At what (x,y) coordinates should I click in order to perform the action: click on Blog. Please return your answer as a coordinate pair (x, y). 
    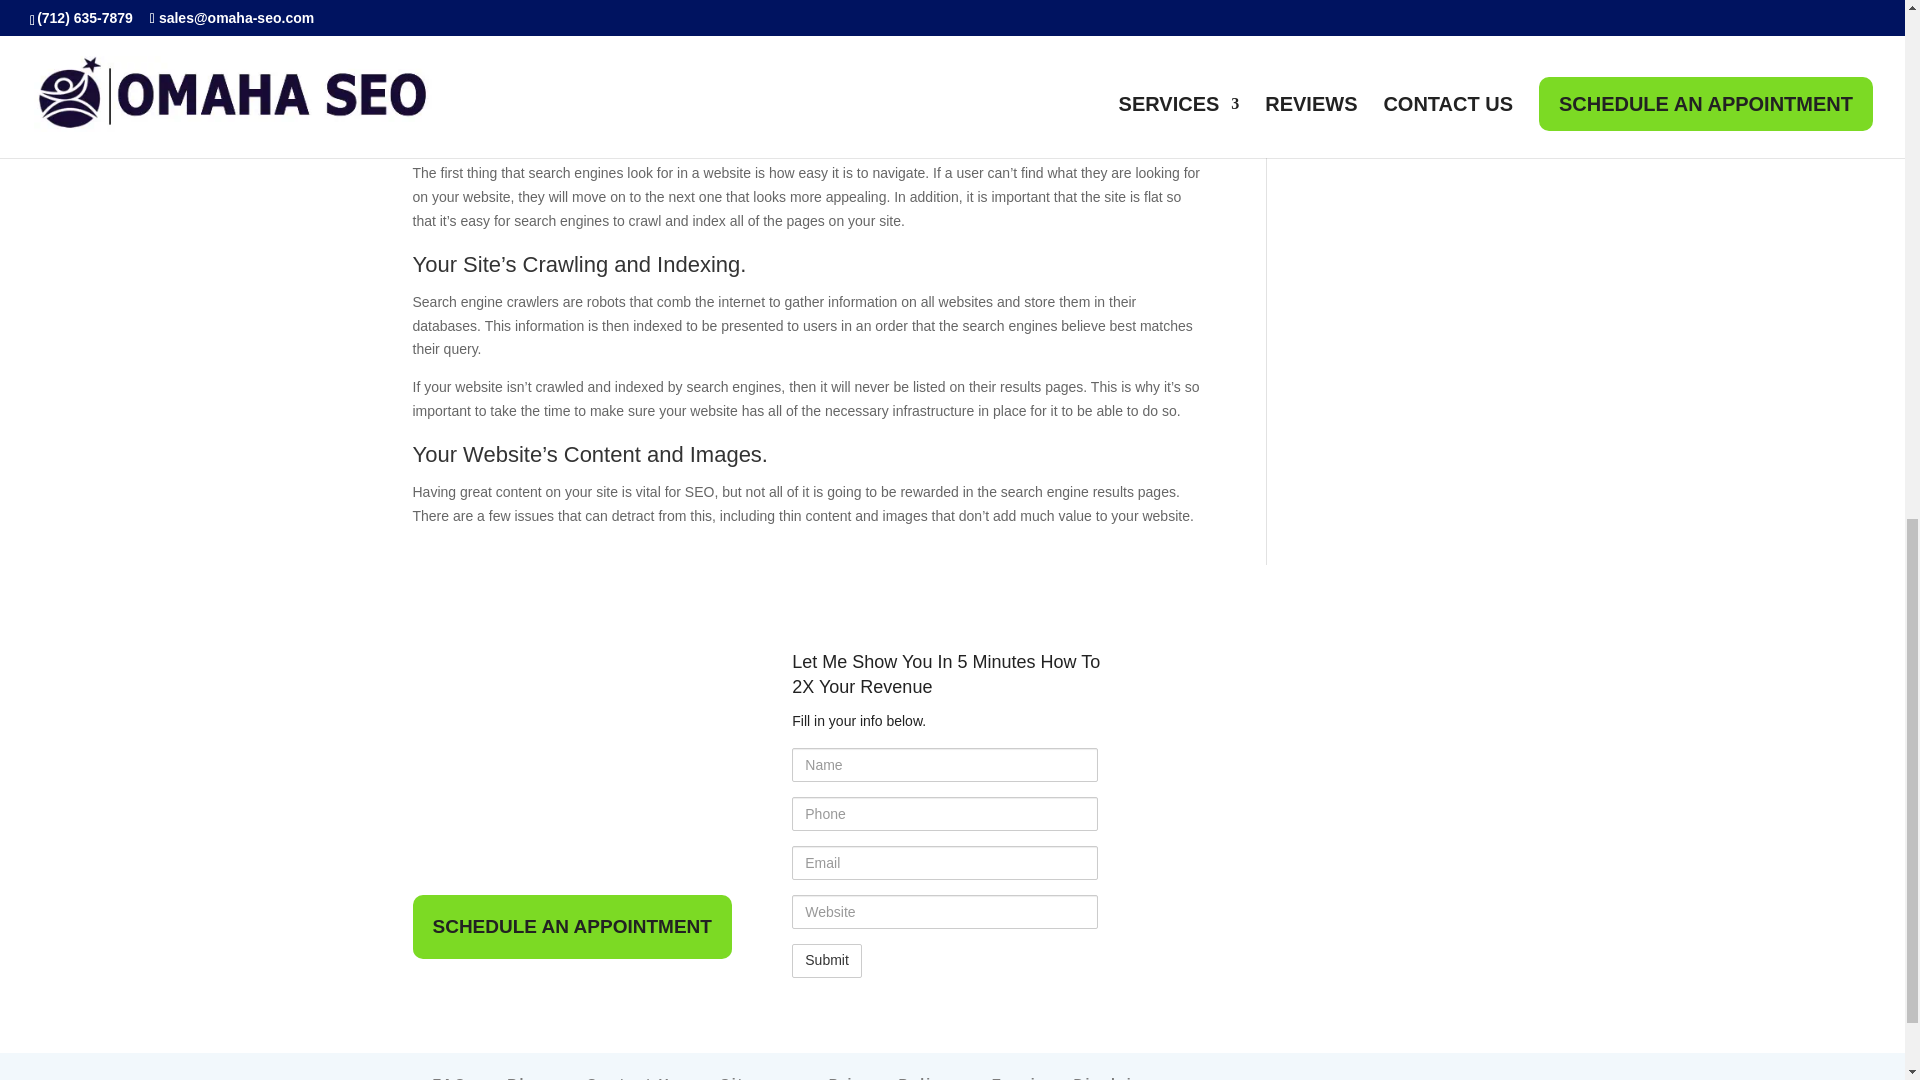
    Looking at the image, I should click on (526, 1078).